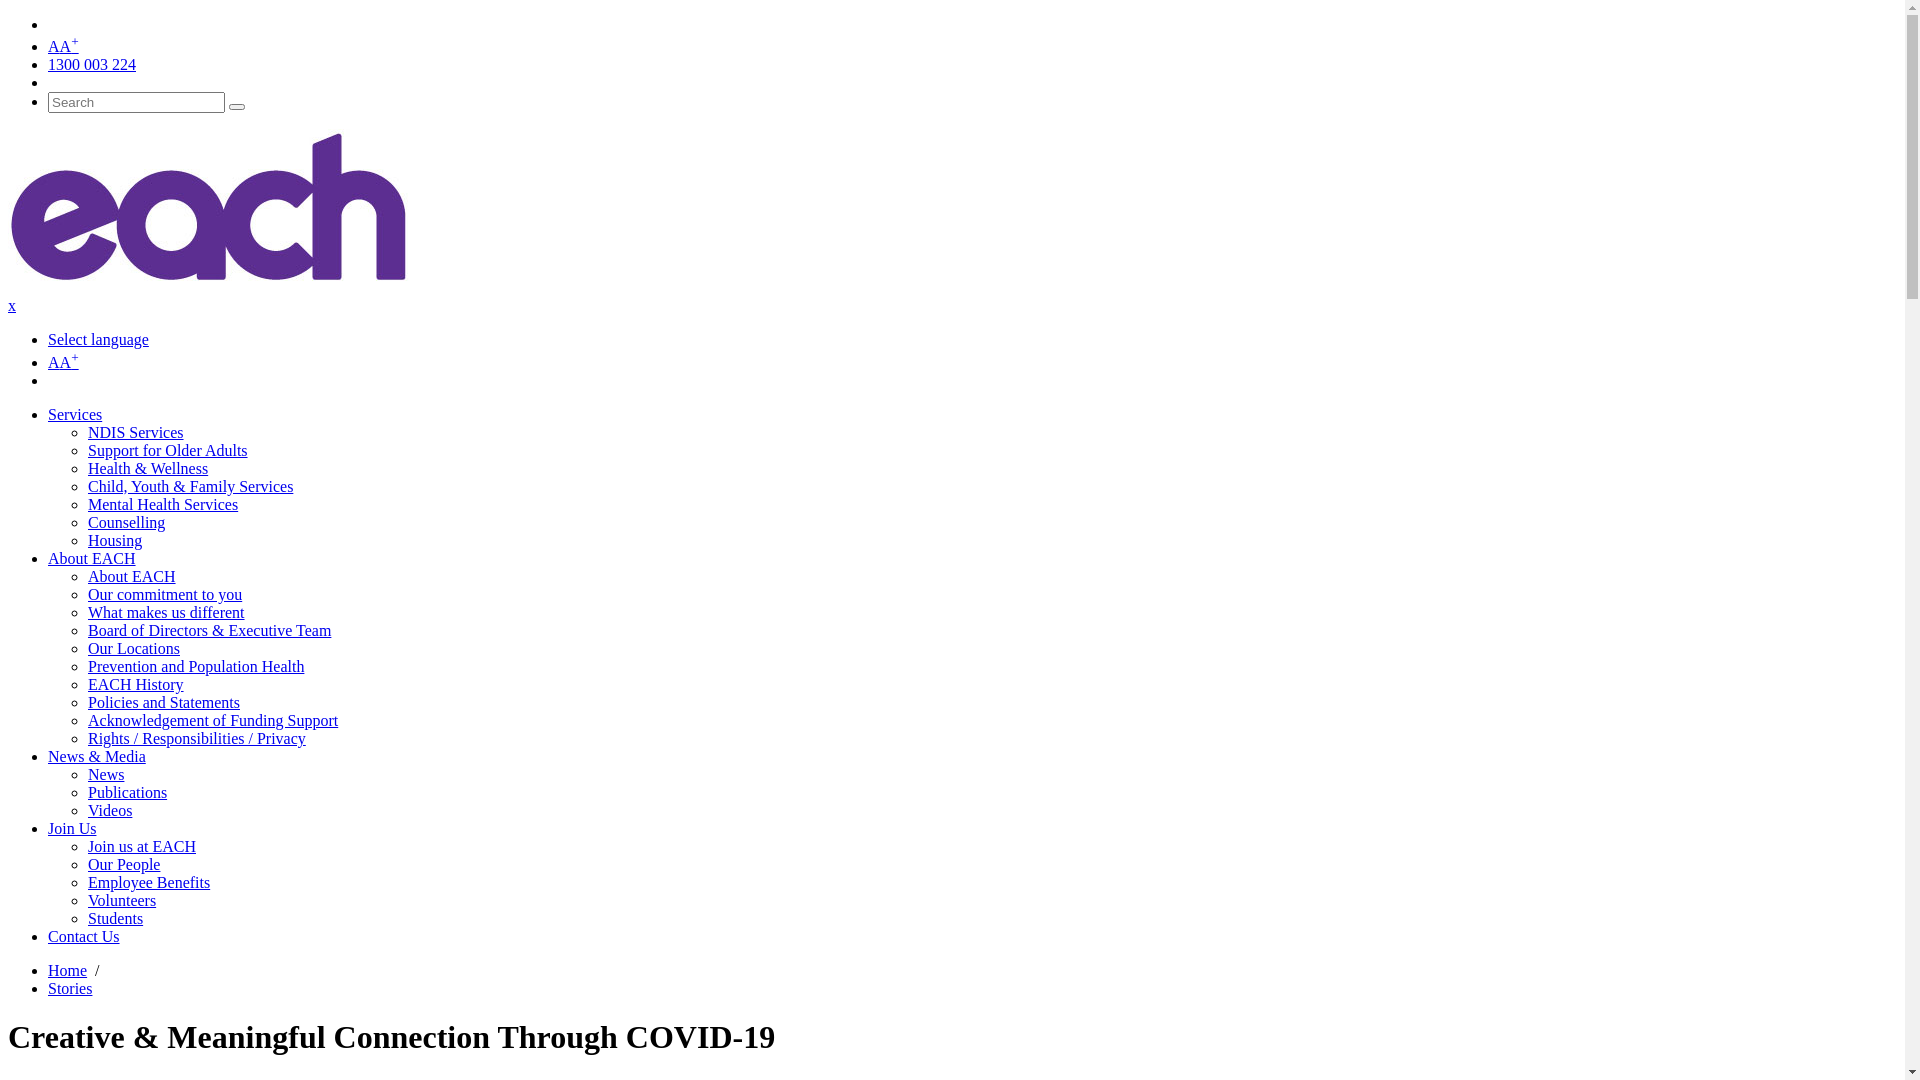  I want to click on About EACH, so click(92, 558).